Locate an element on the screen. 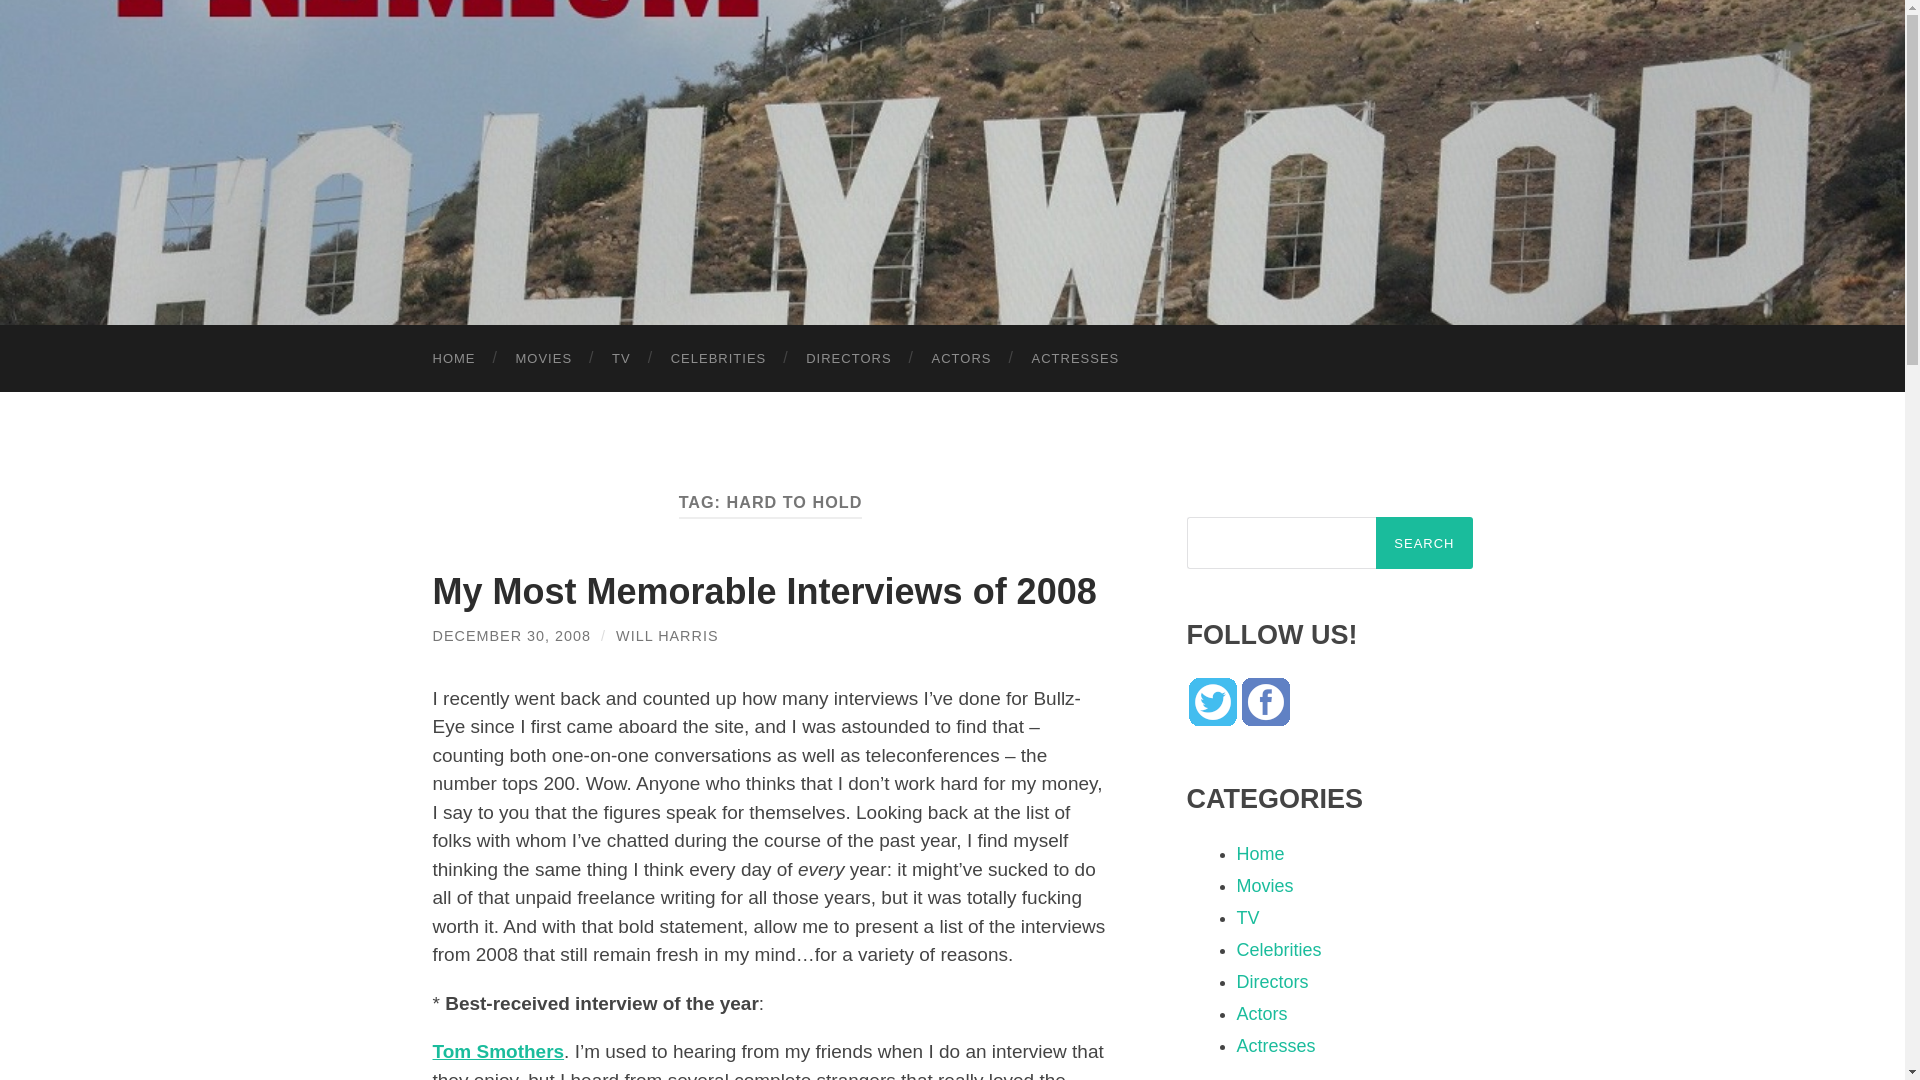 This screenshot has height=1080, width=1920. Posts by Will Harris is located at coordinates (667, 635).